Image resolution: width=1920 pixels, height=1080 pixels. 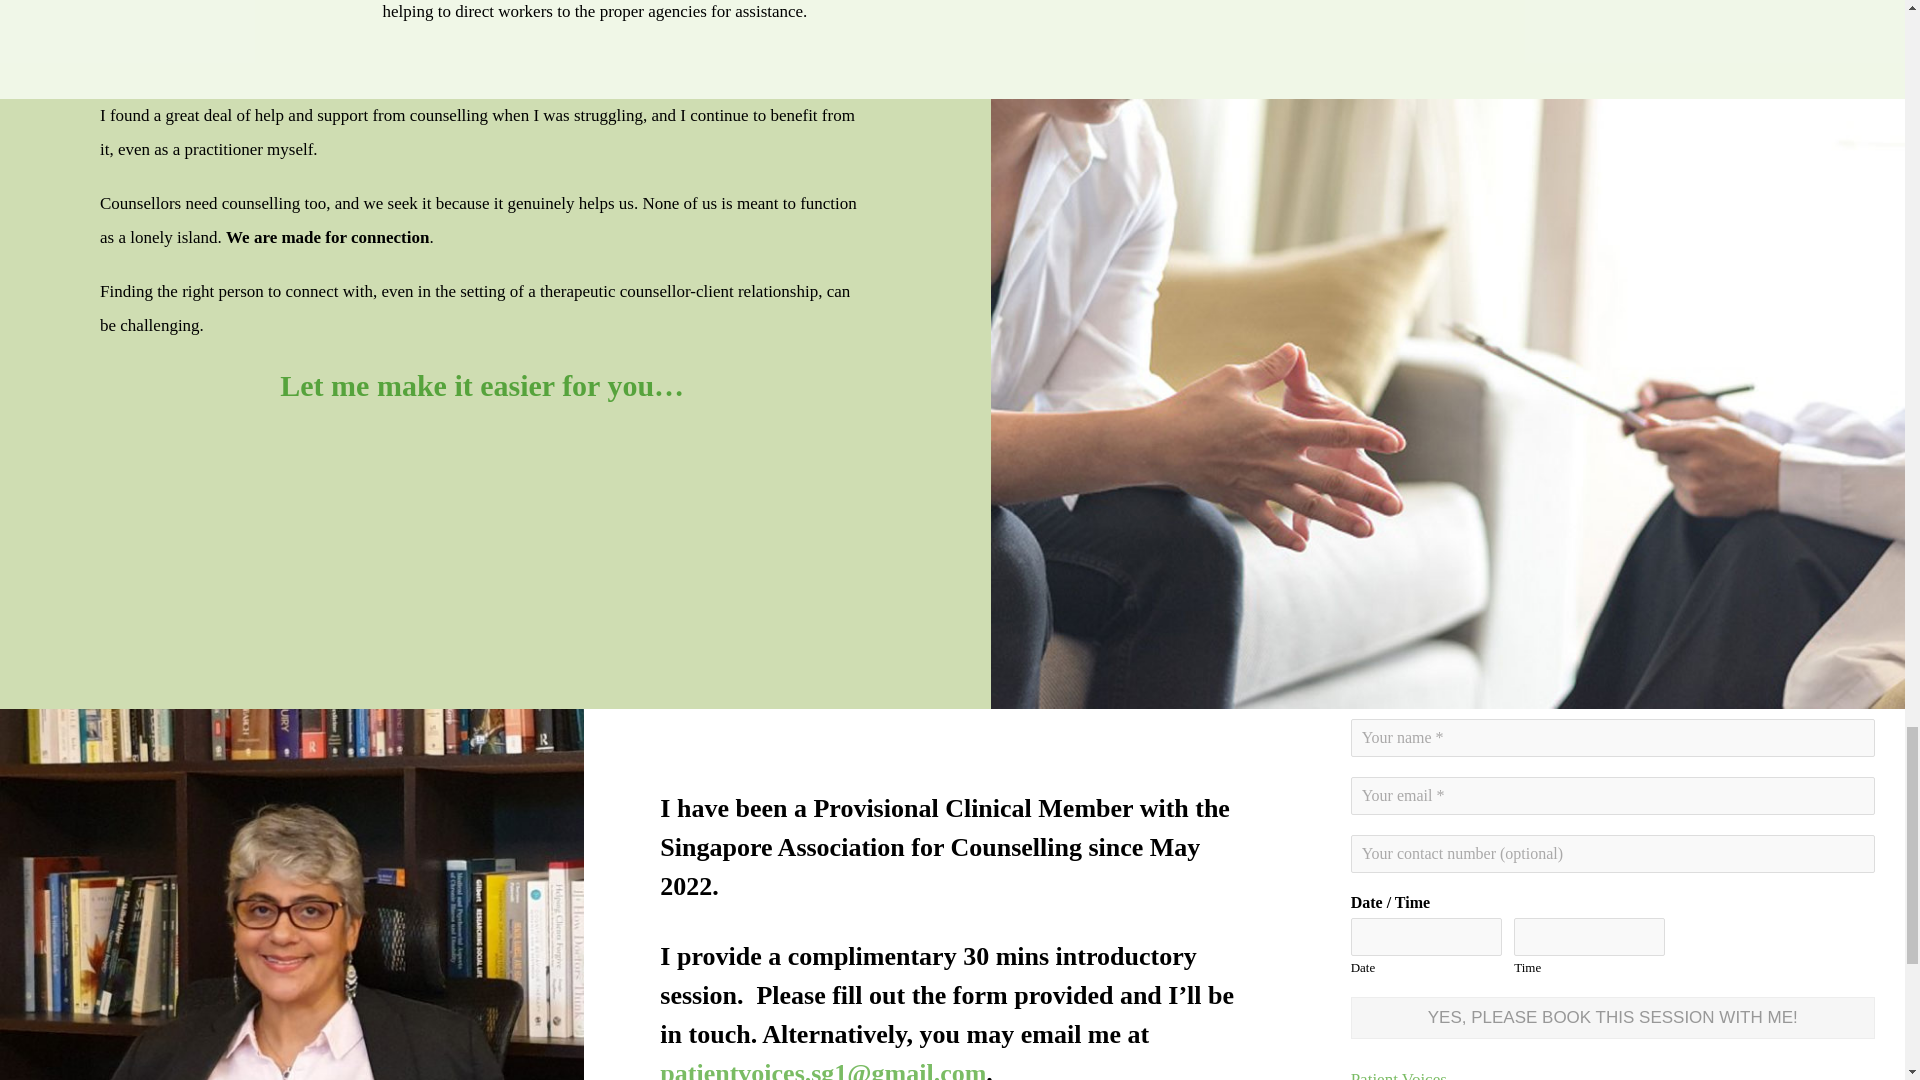 What do you see at coordinates (1613, 1017) in the screenshot?
I see `YES, PLEASE BOOK THIS SESSION WITH ME!` at bounding box center [1613, 1017].